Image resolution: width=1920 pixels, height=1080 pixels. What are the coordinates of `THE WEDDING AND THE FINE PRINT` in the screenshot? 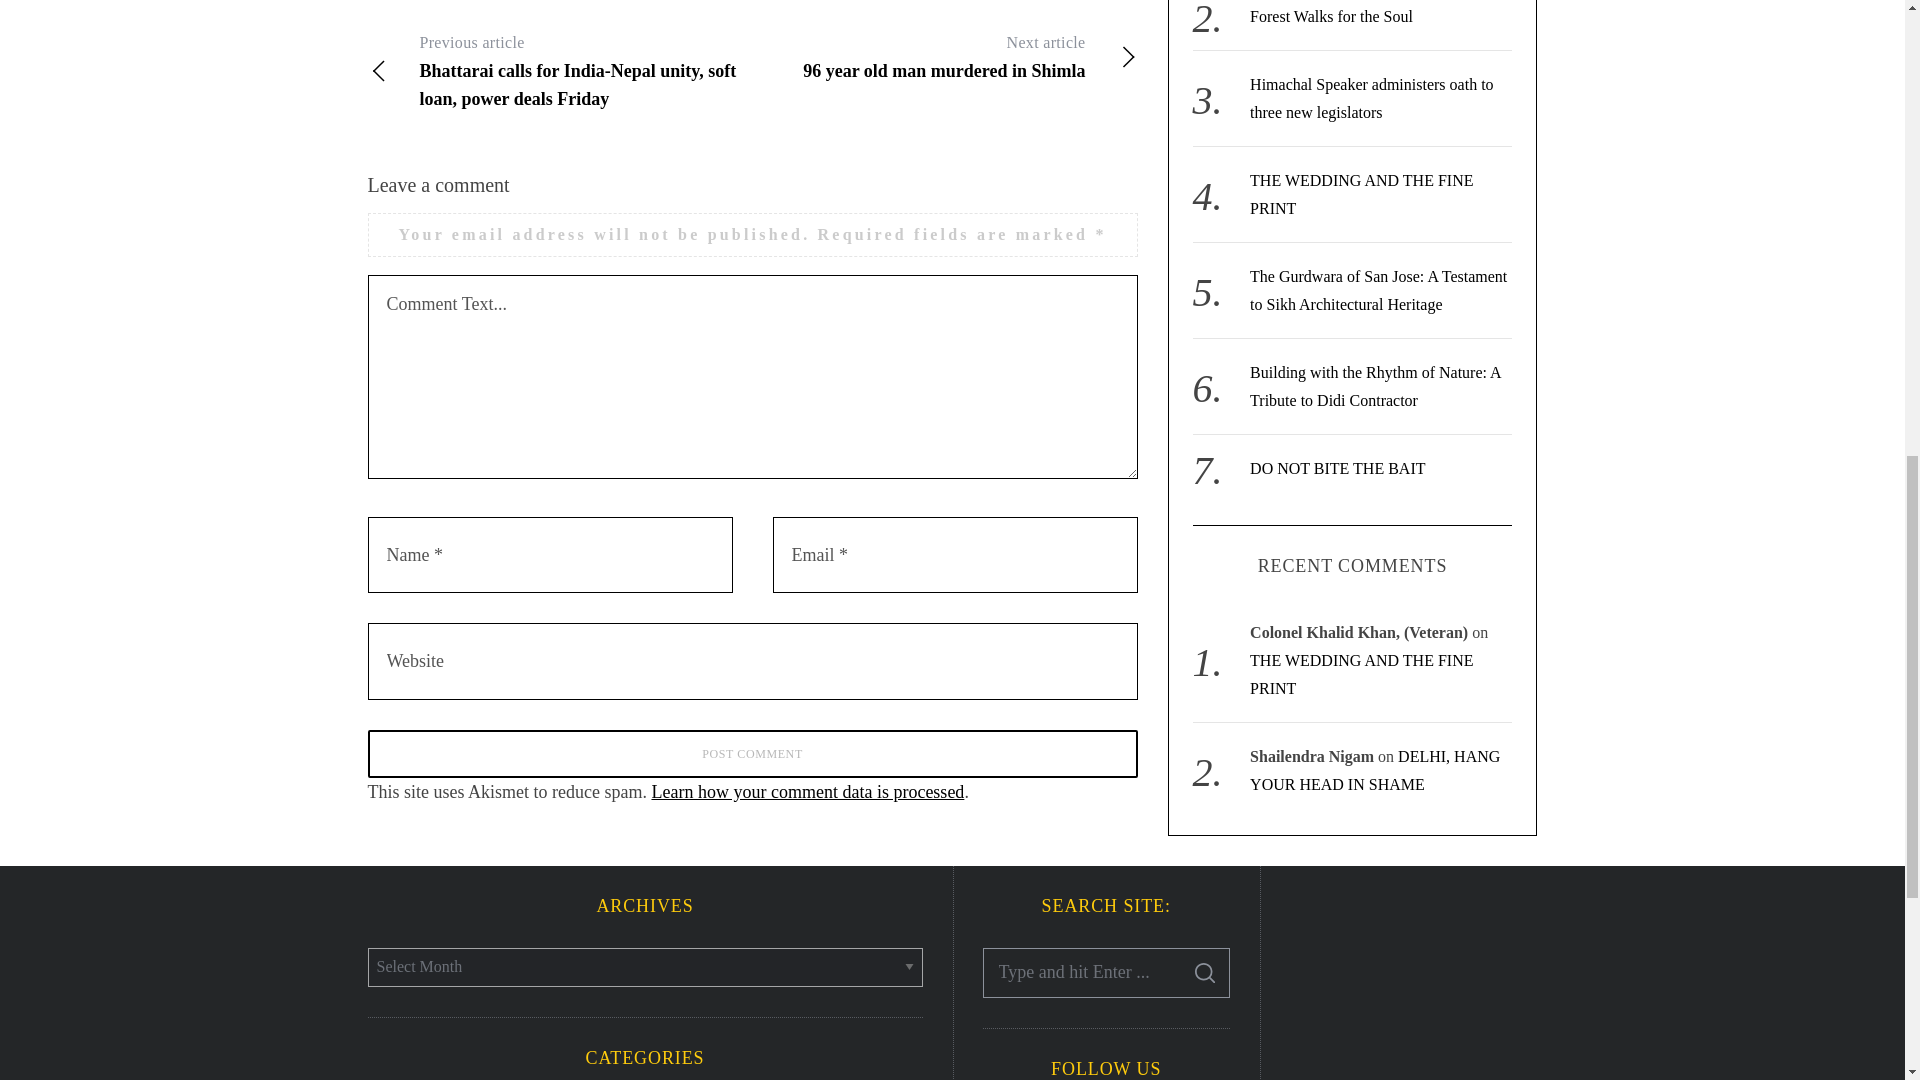 It's located at (1360, 32).